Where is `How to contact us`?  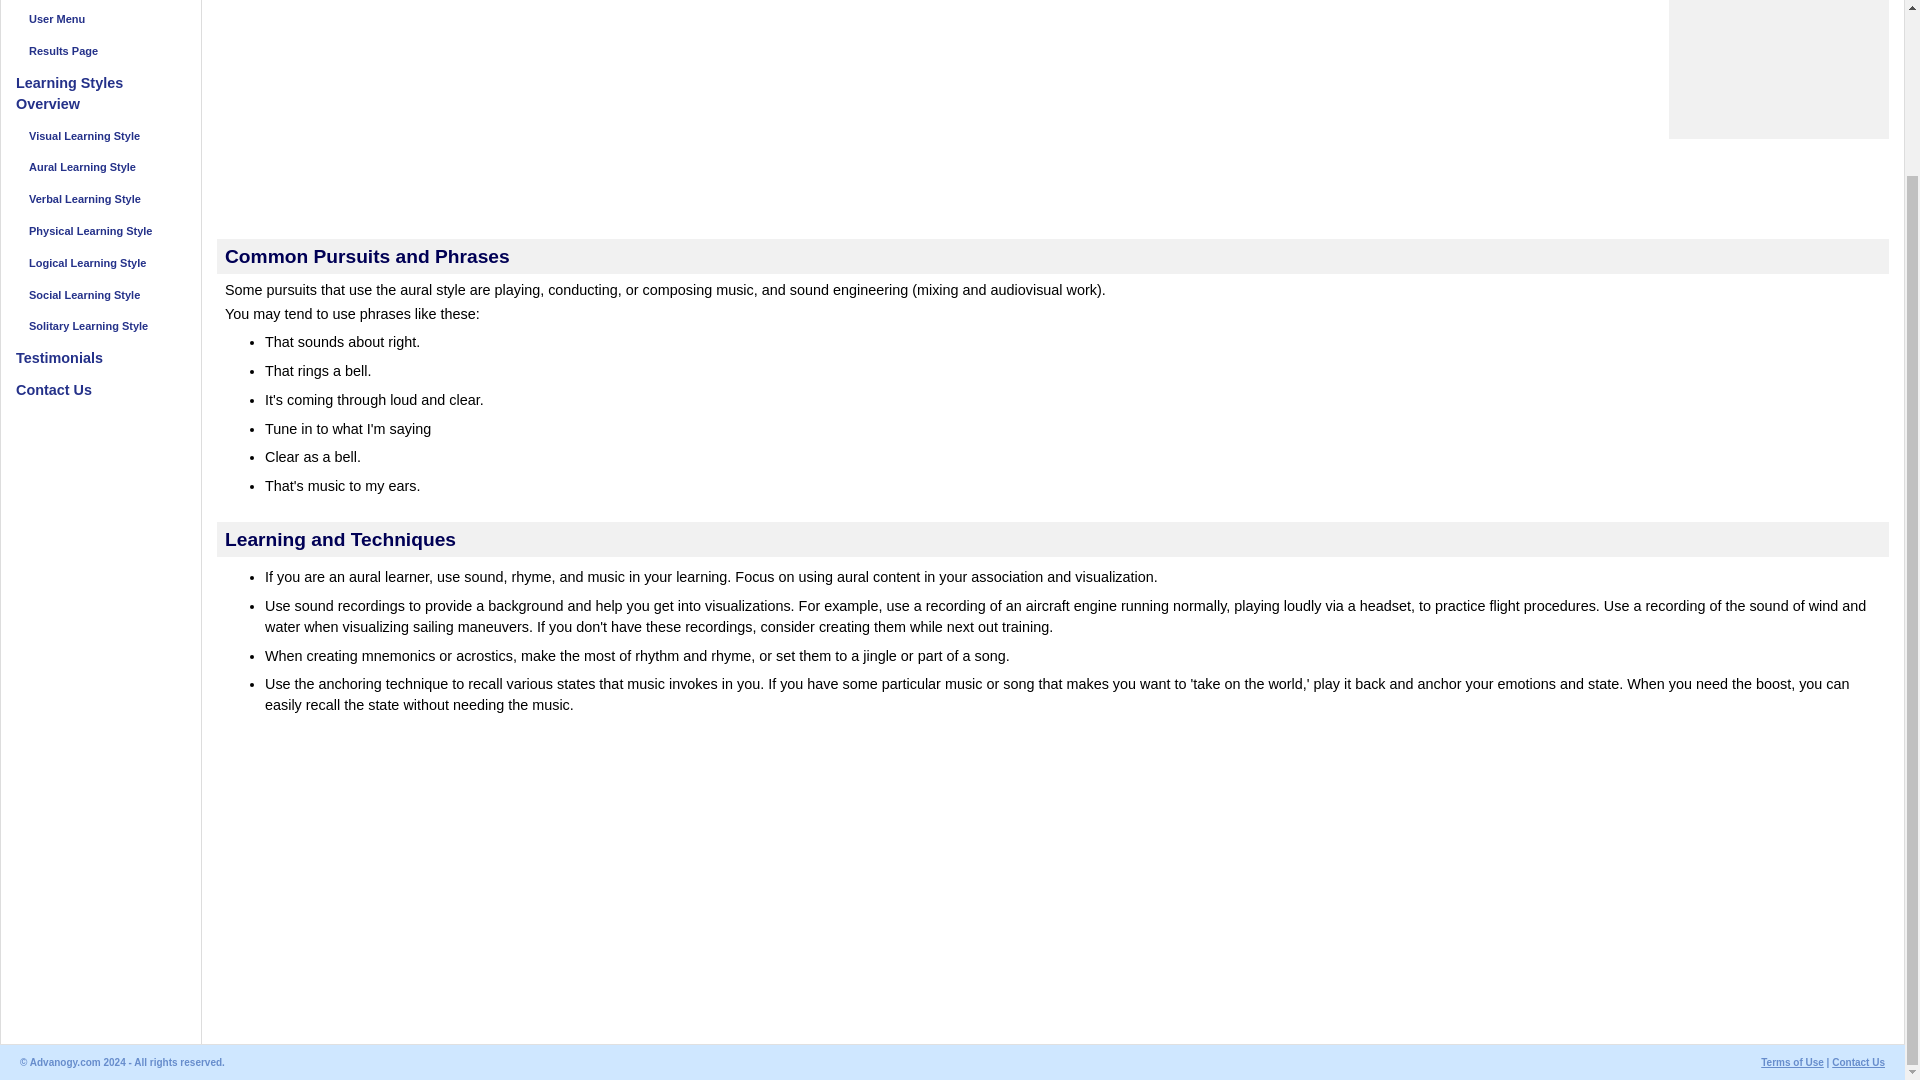
How to contact us is located at coordinates (100, 390).